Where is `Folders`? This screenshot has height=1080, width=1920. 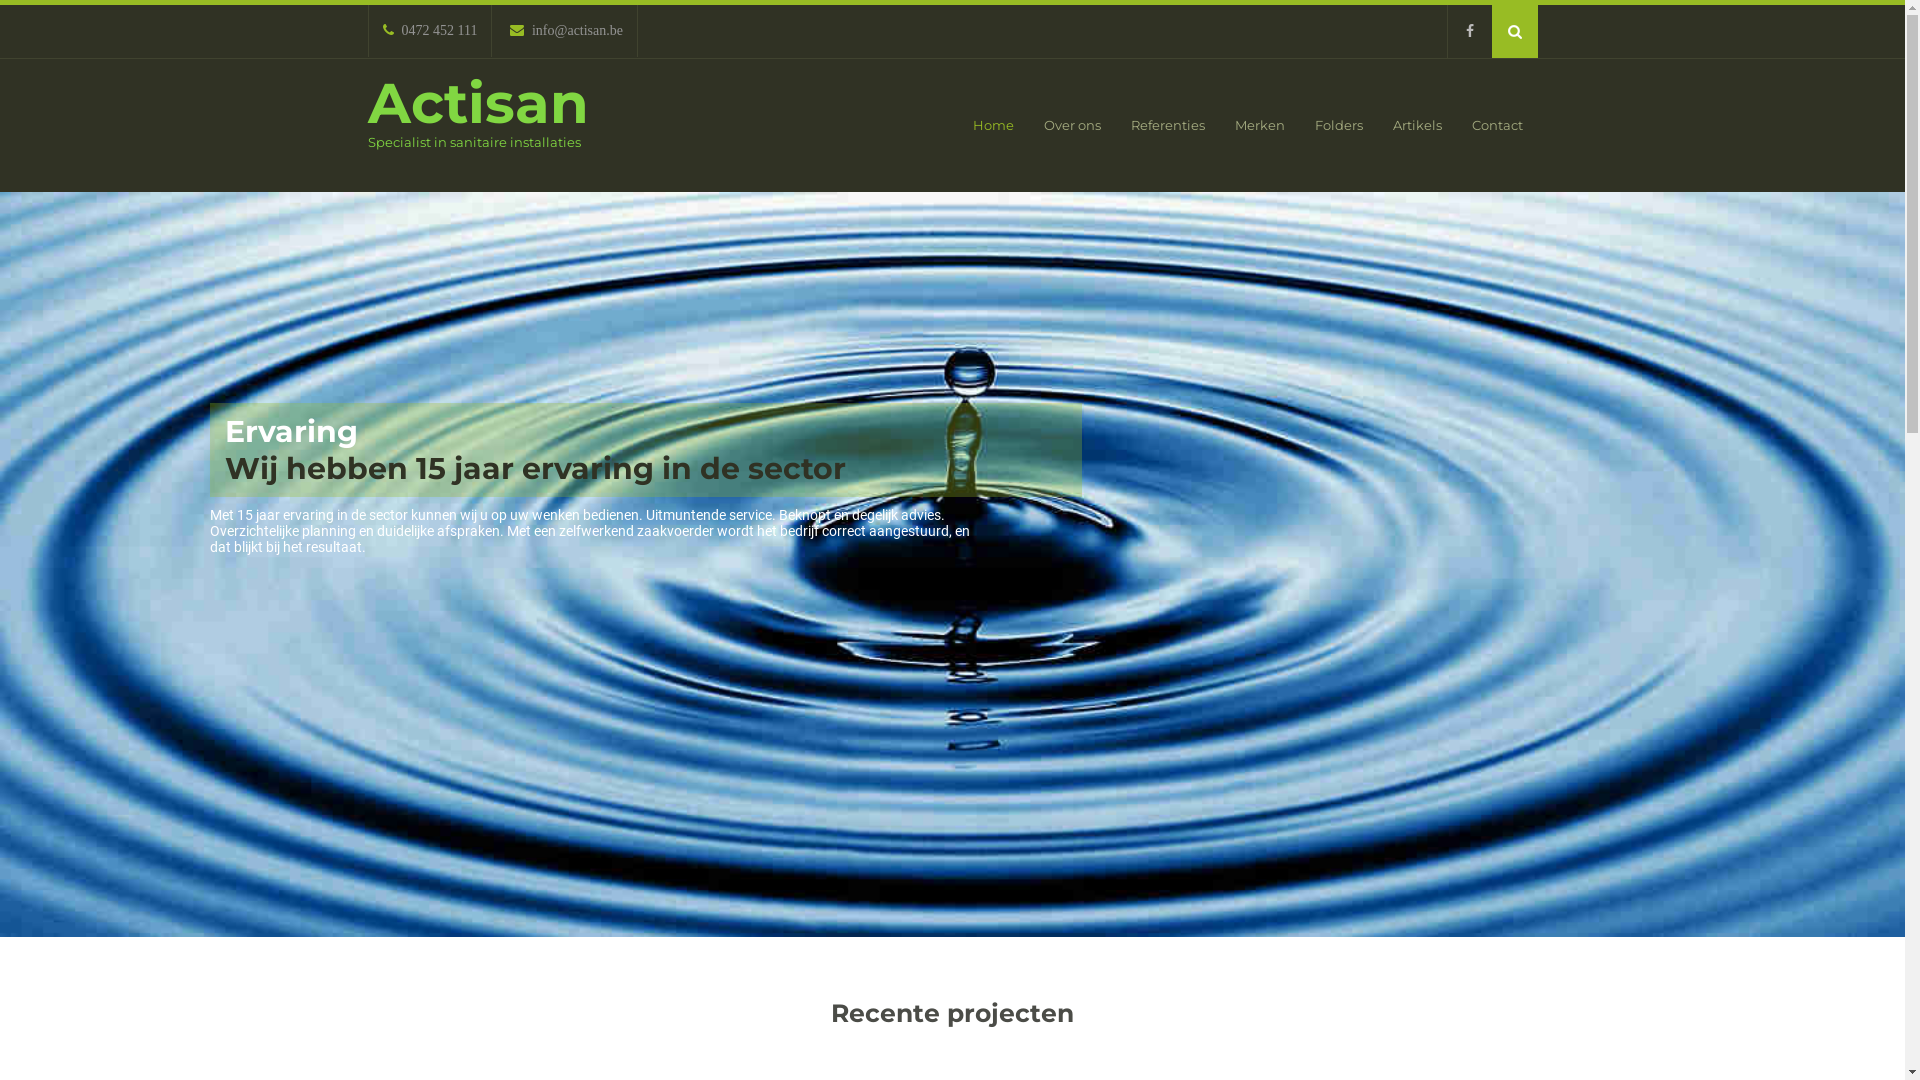 Folders is located at coordinates (1339, 126).